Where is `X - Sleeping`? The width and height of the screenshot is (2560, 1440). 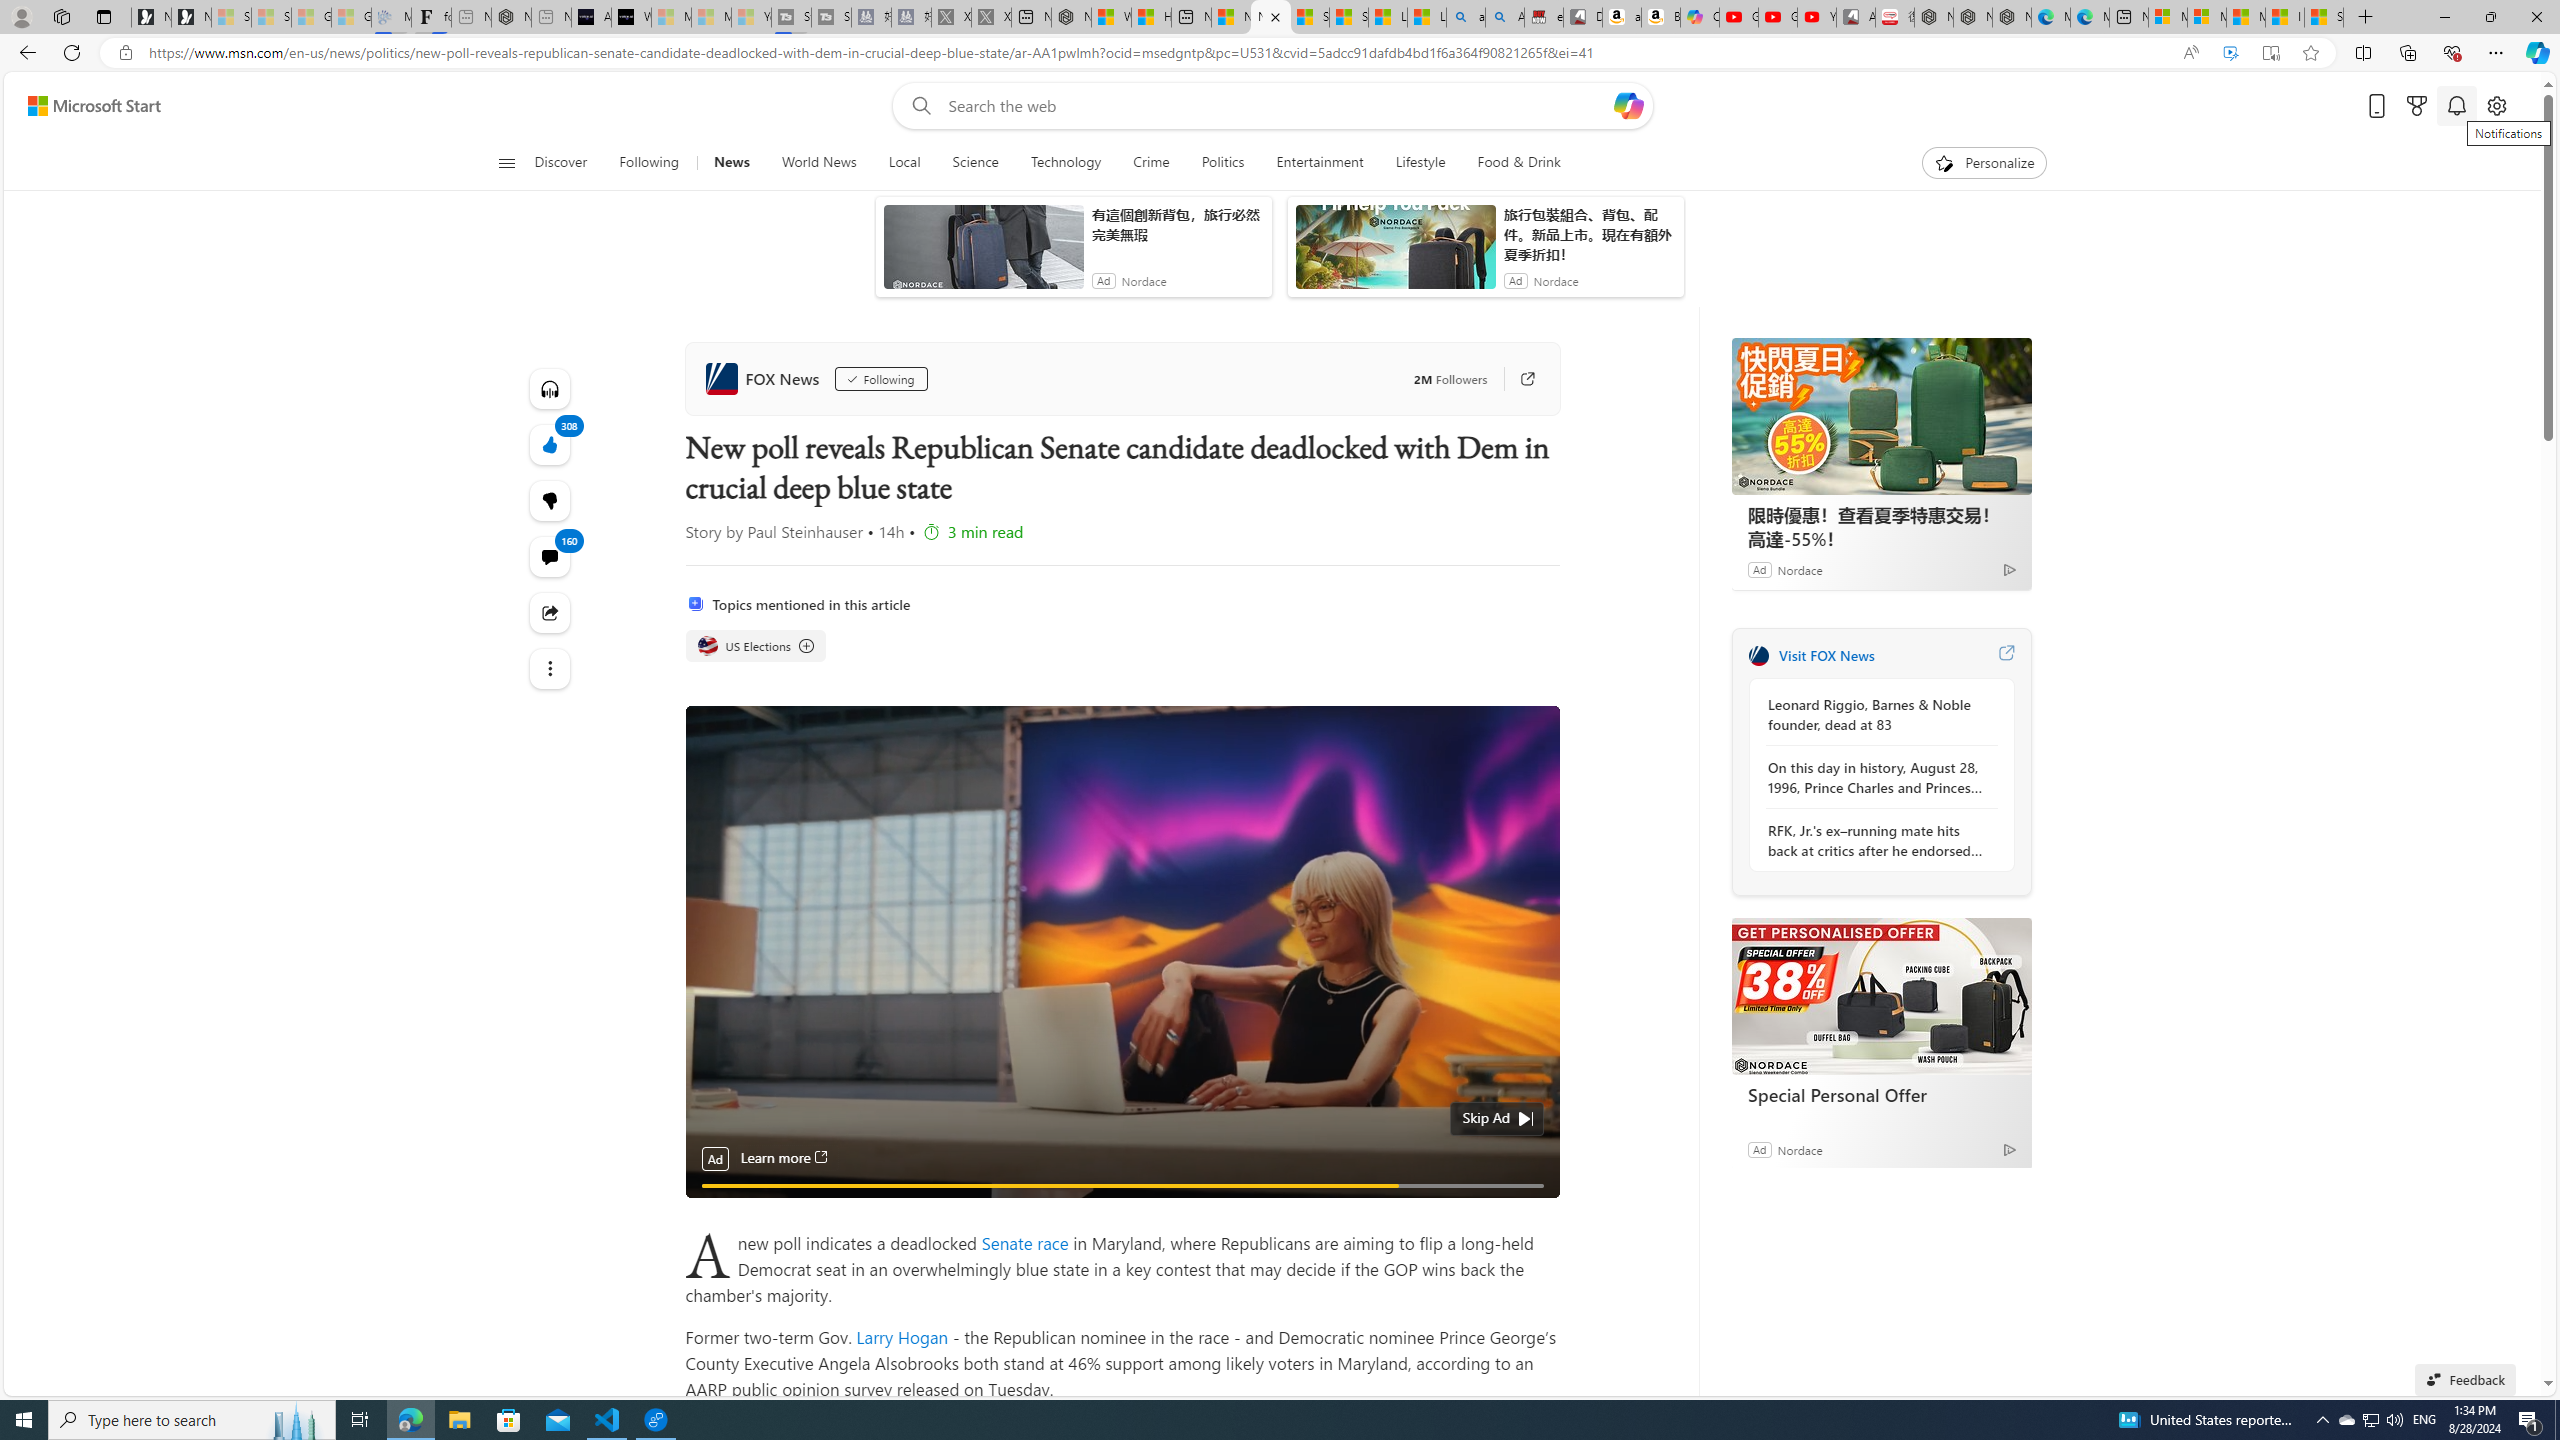 X - Sleeping is located at coordinates (990, 17).